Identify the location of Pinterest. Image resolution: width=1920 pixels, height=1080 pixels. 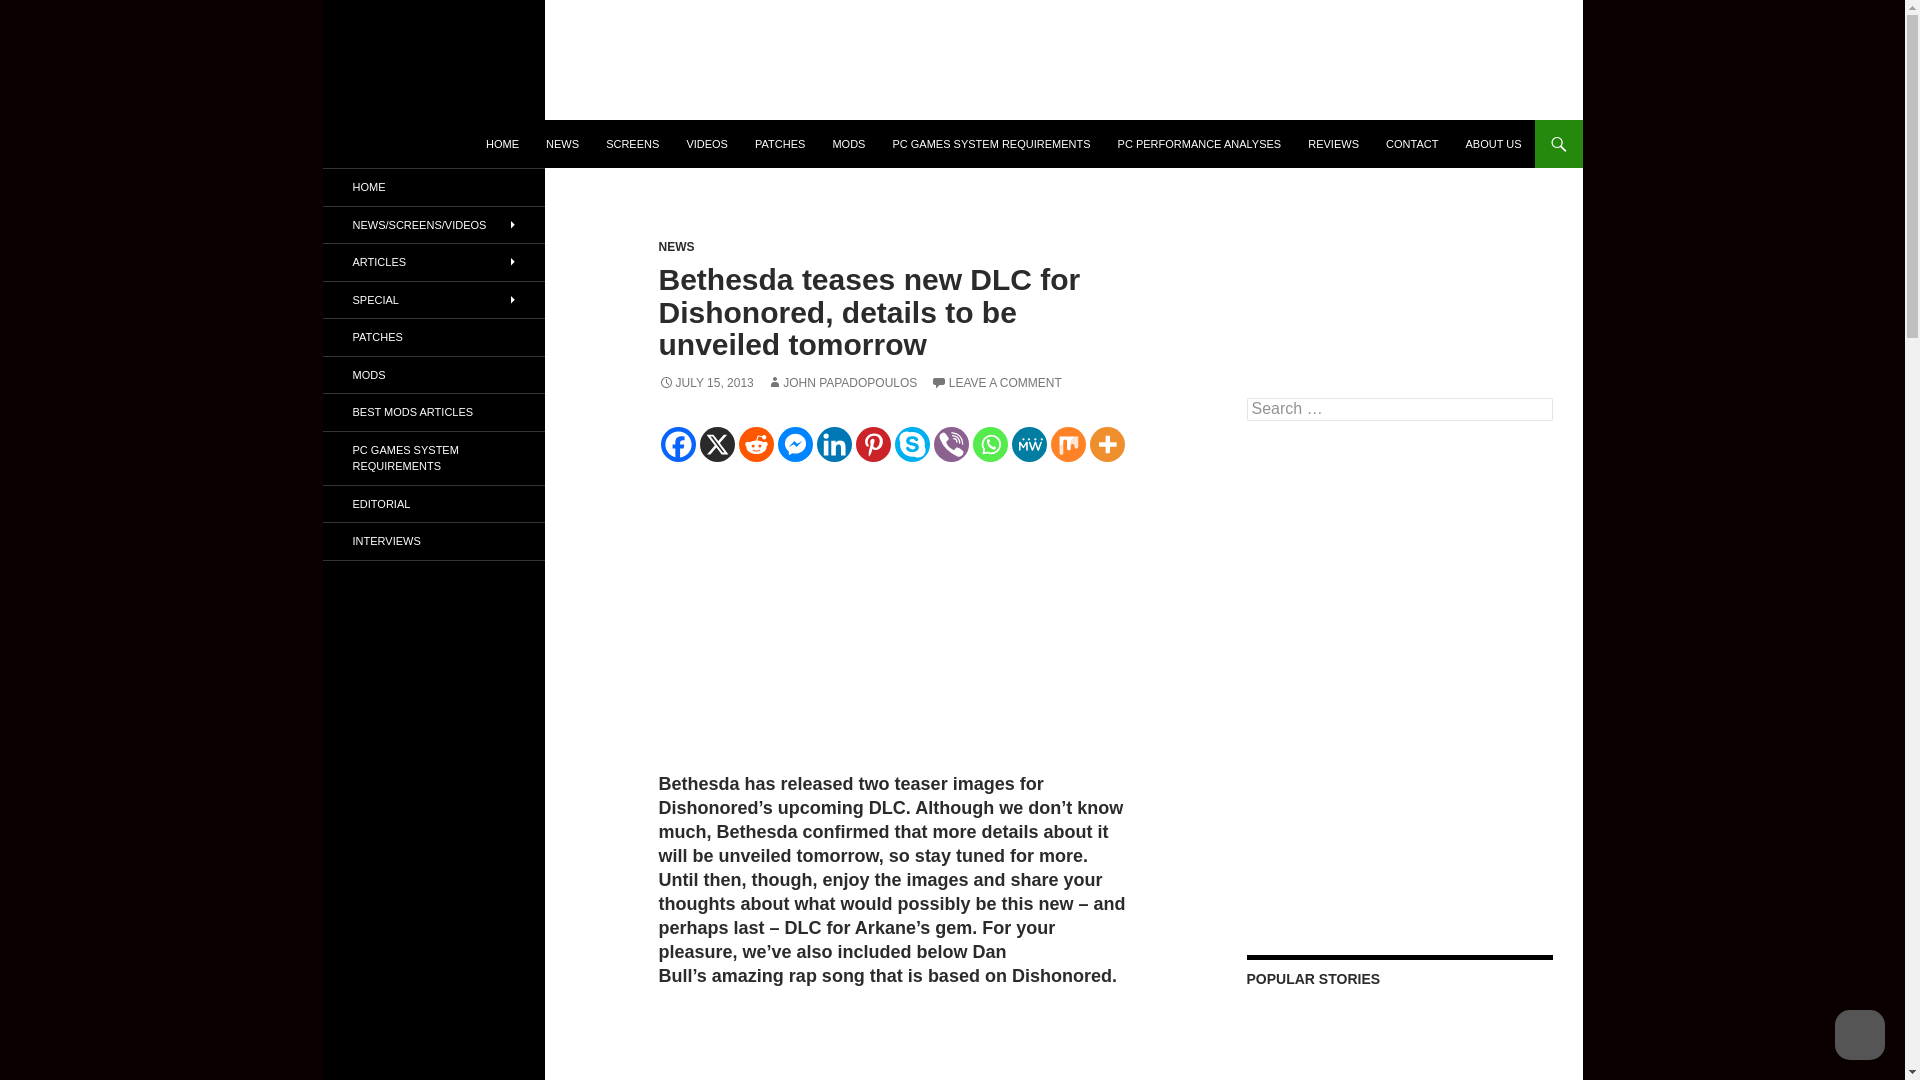
(873, 444).